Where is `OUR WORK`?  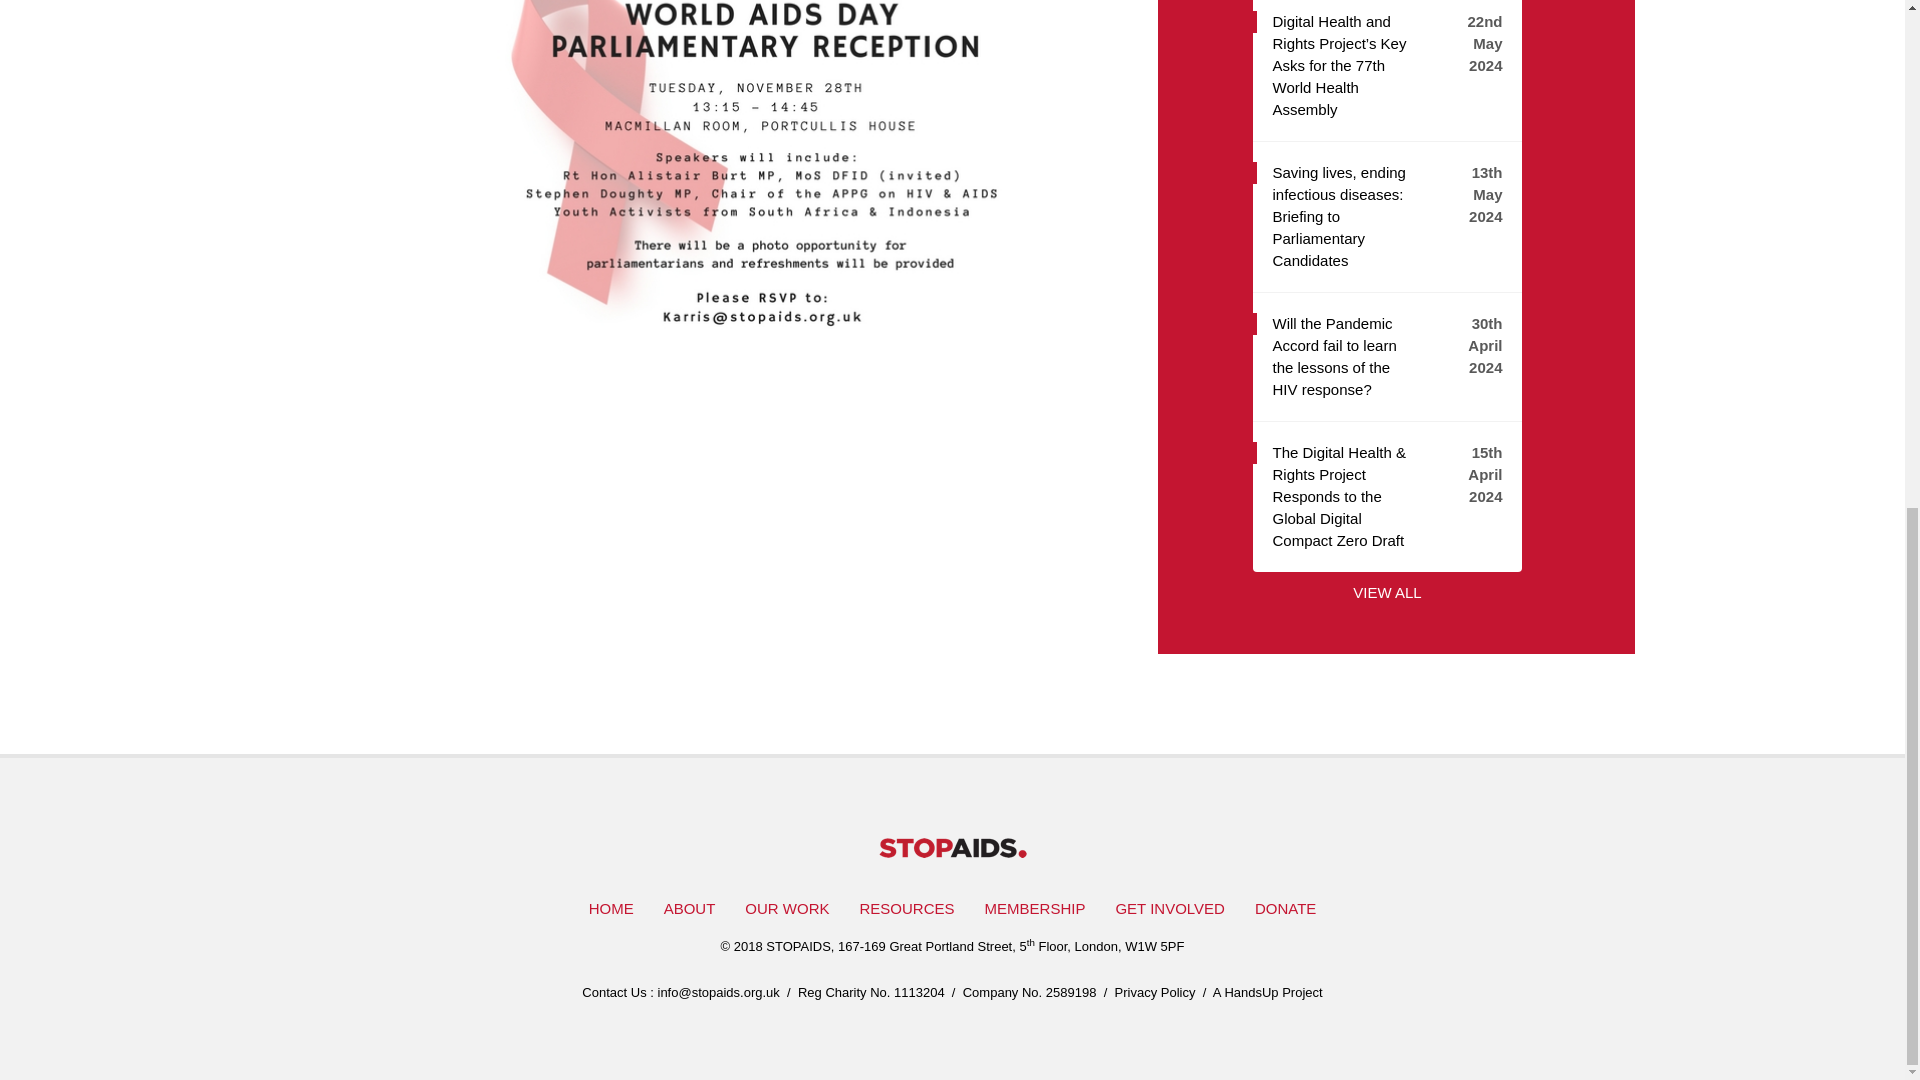 OUR WORK is located at coordinates (786, 908).